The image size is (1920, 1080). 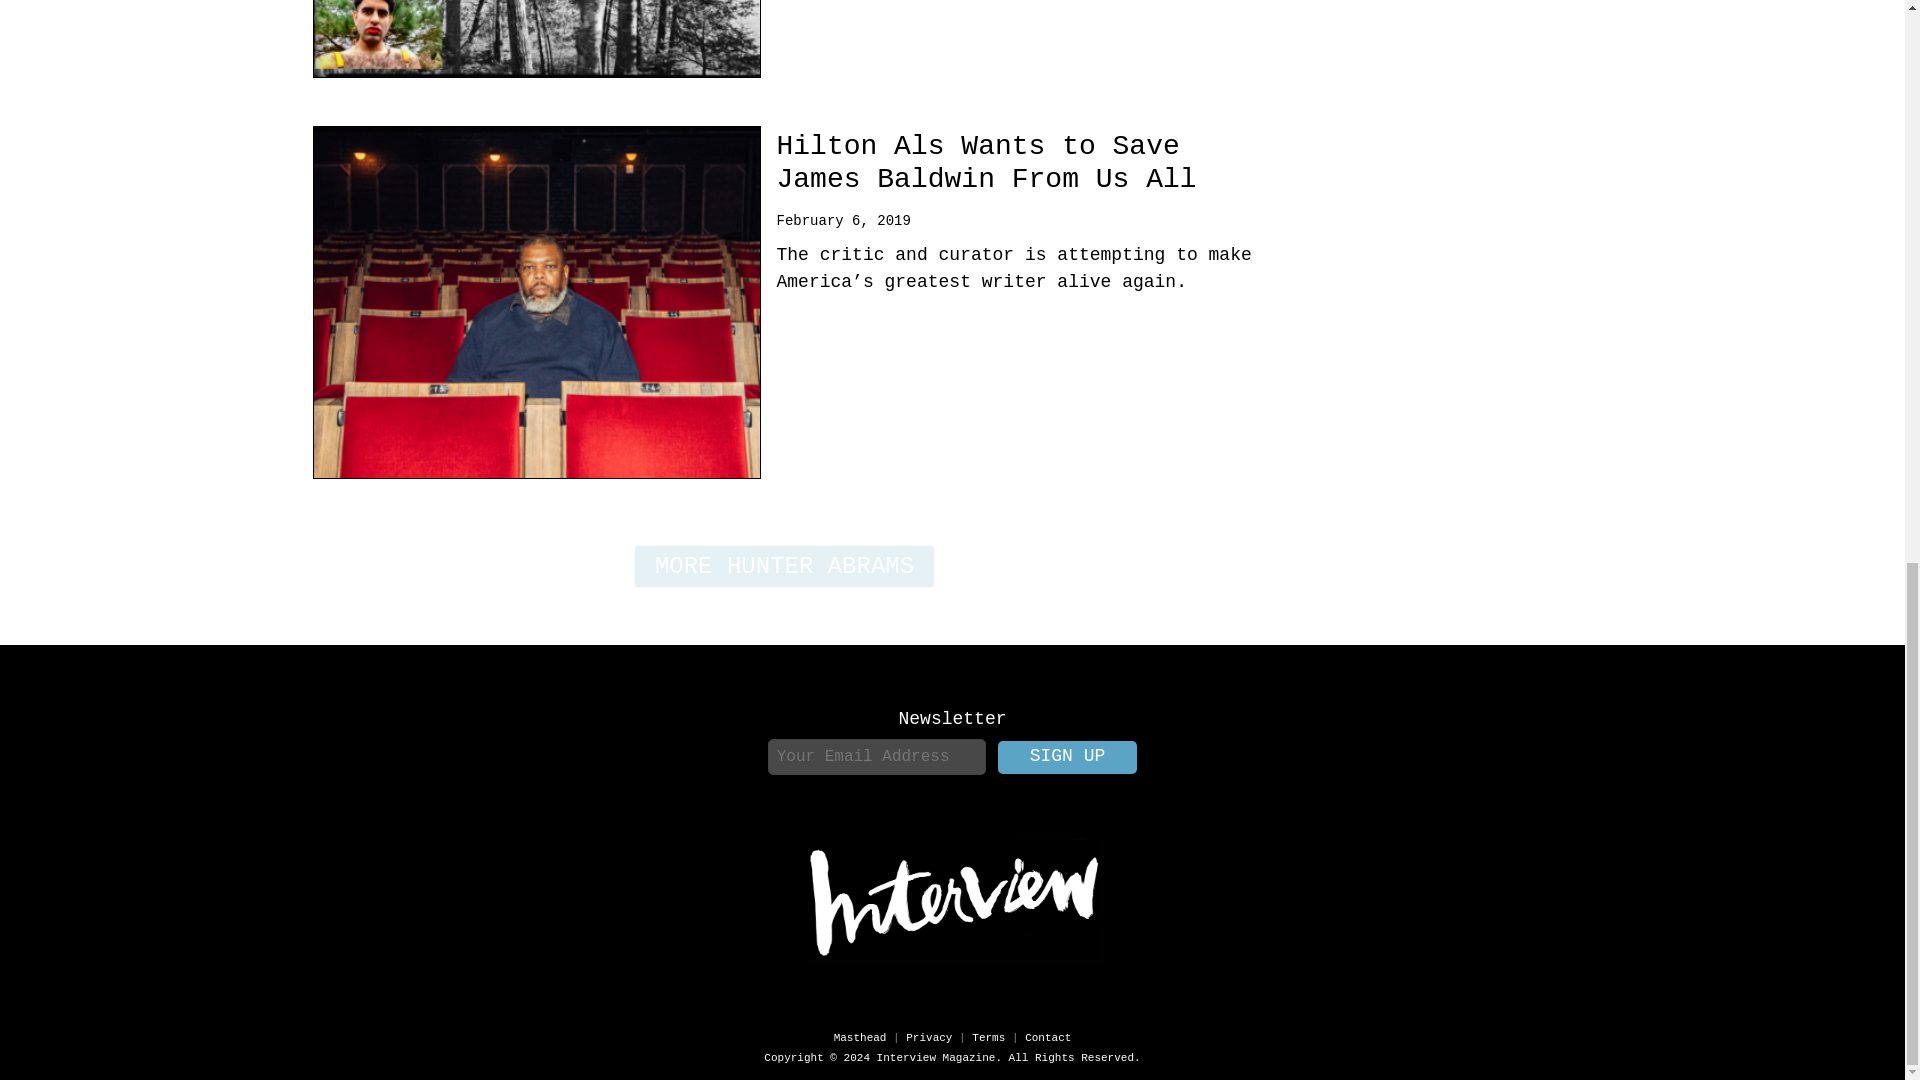 I want to click on Contact, so click(x=1048, y=1038).